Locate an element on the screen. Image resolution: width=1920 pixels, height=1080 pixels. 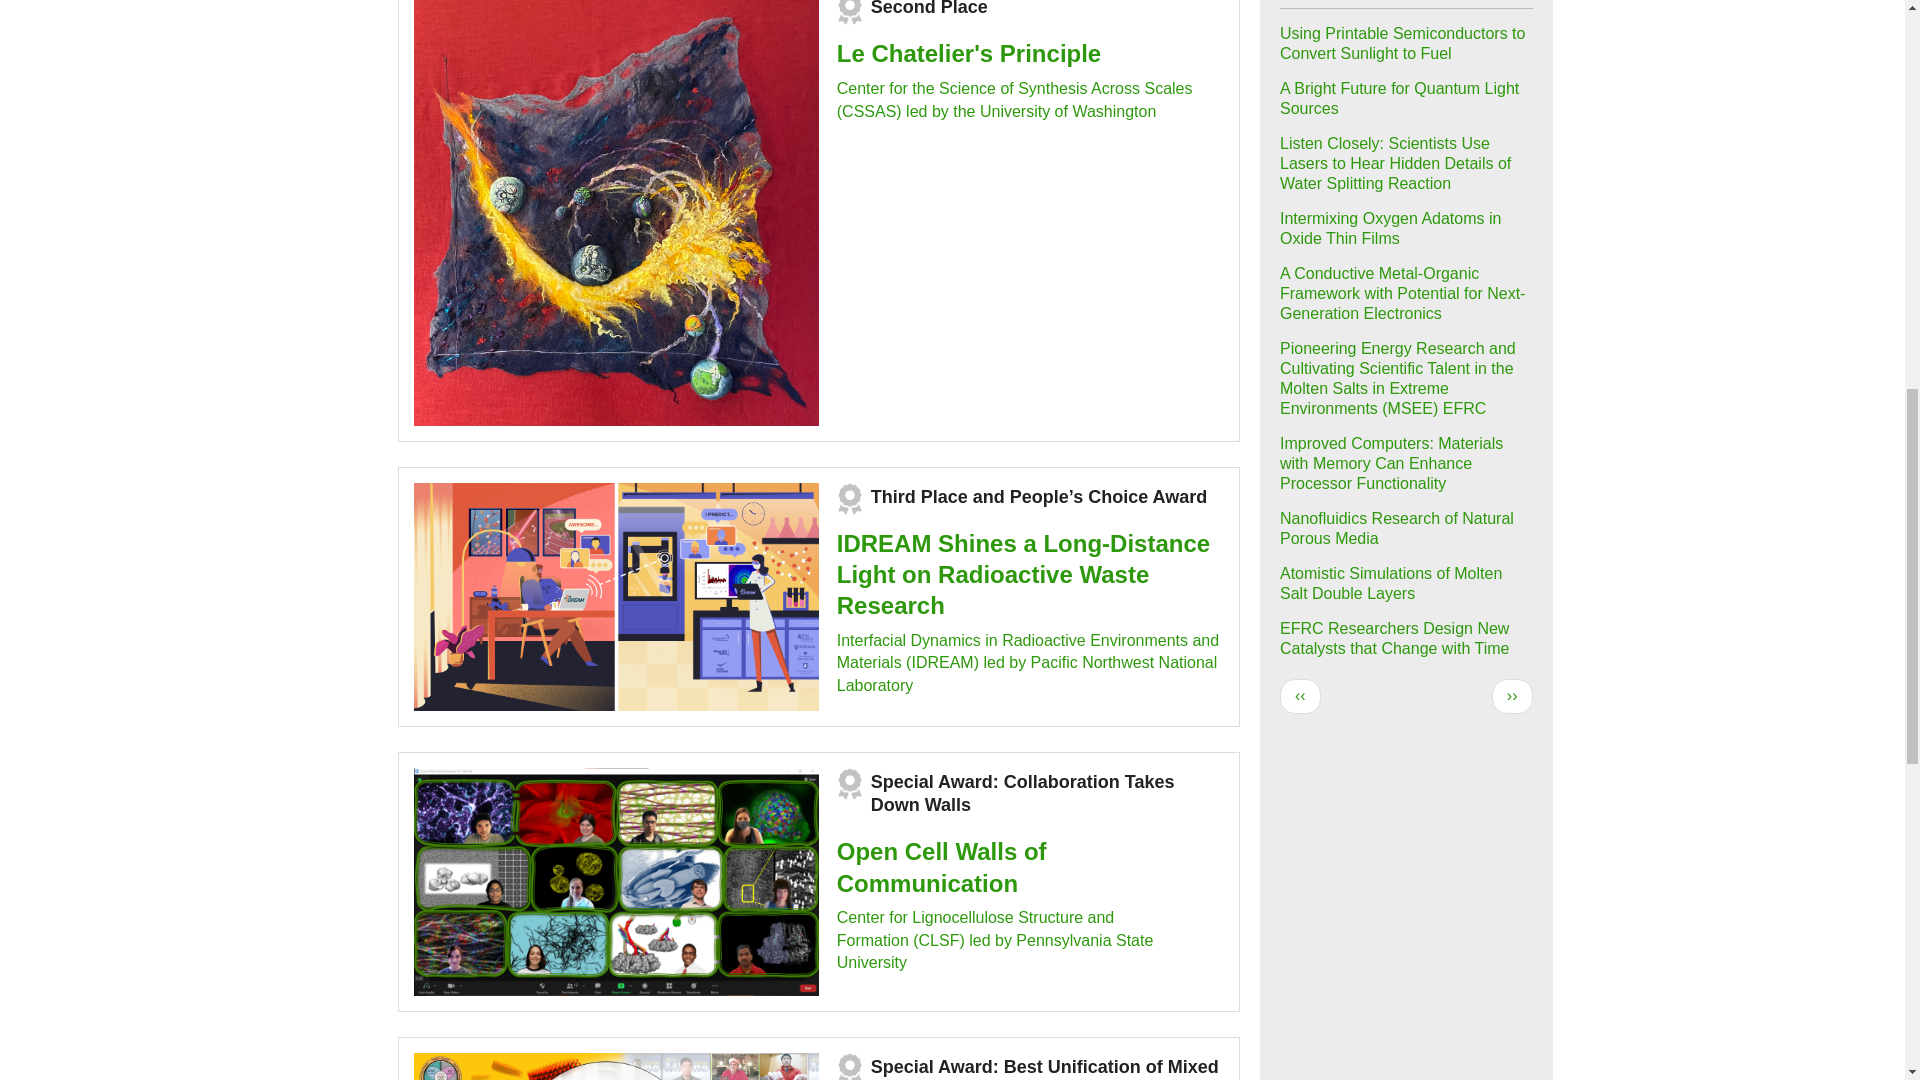
Go to previous page is located at coordinates (1300, 696).